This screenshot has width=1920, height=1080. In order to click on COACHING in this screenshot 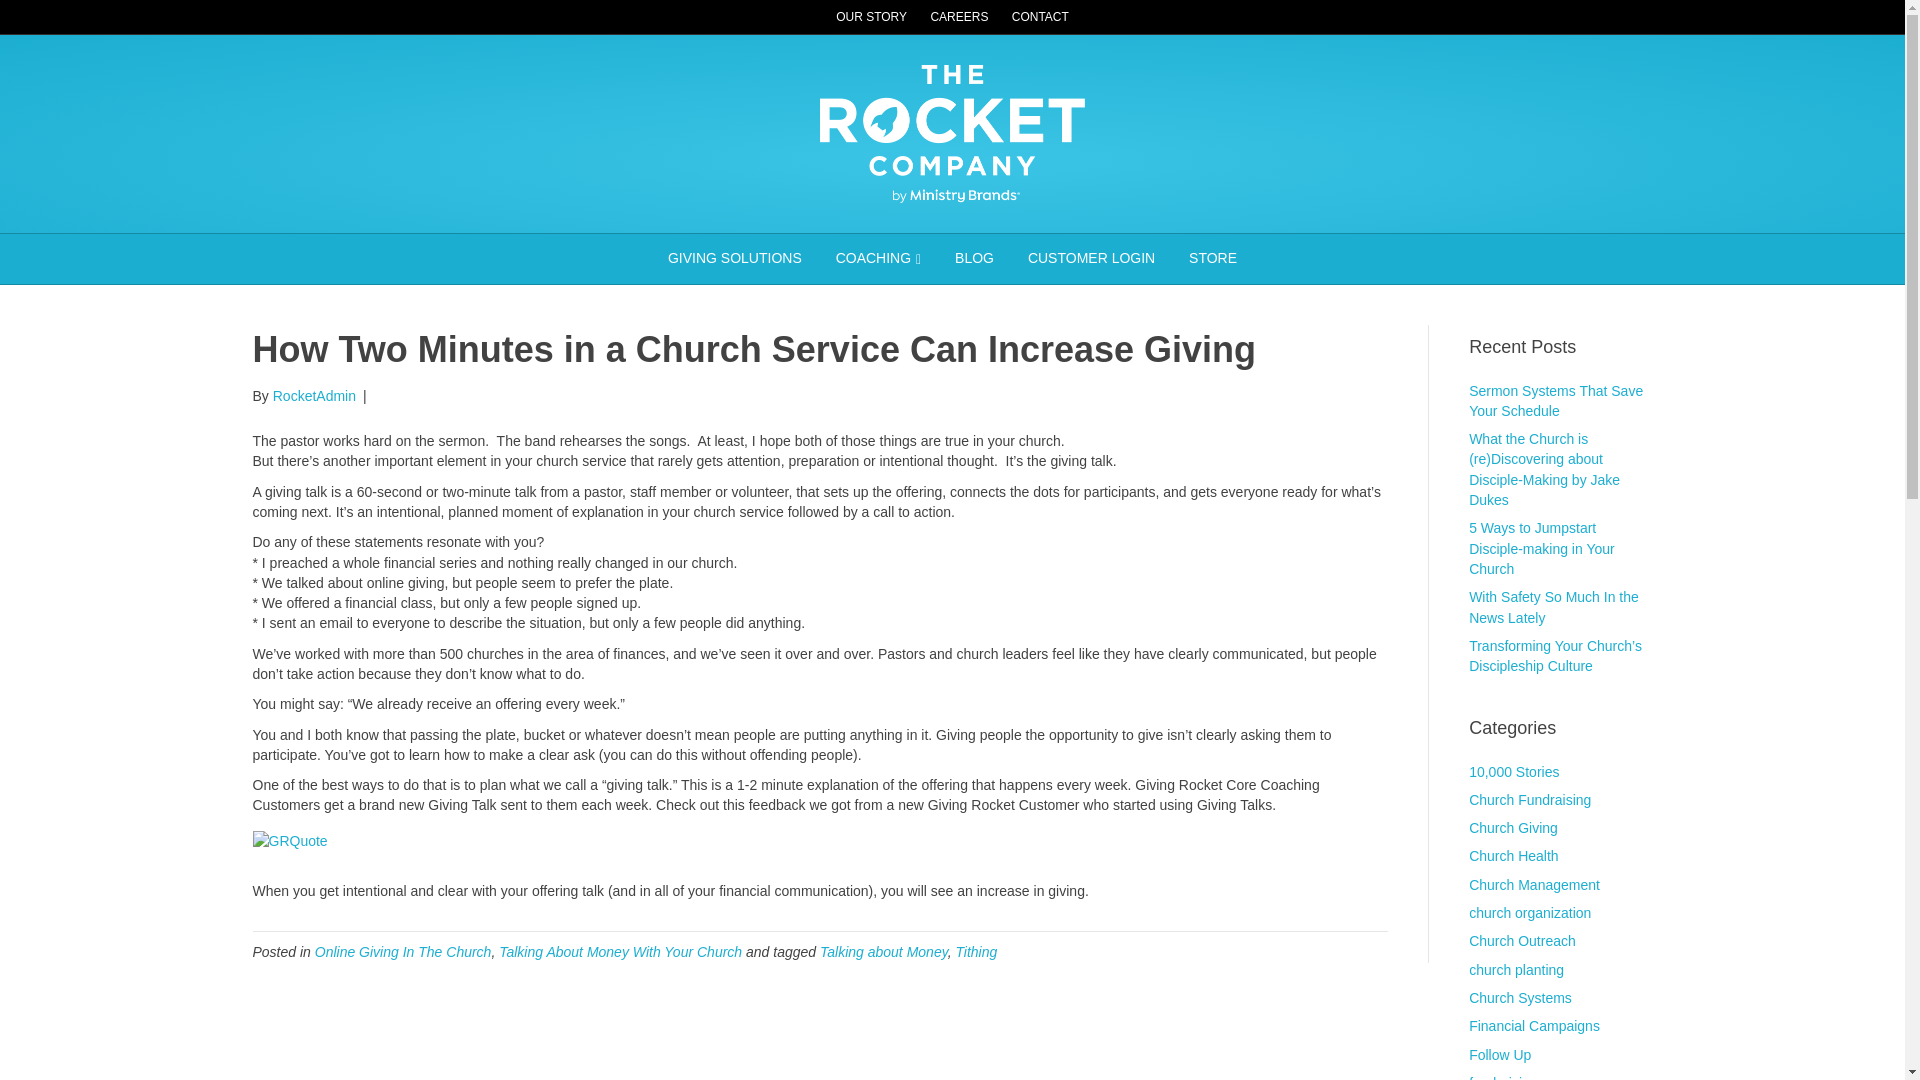, I will do `click(878, 259)`.